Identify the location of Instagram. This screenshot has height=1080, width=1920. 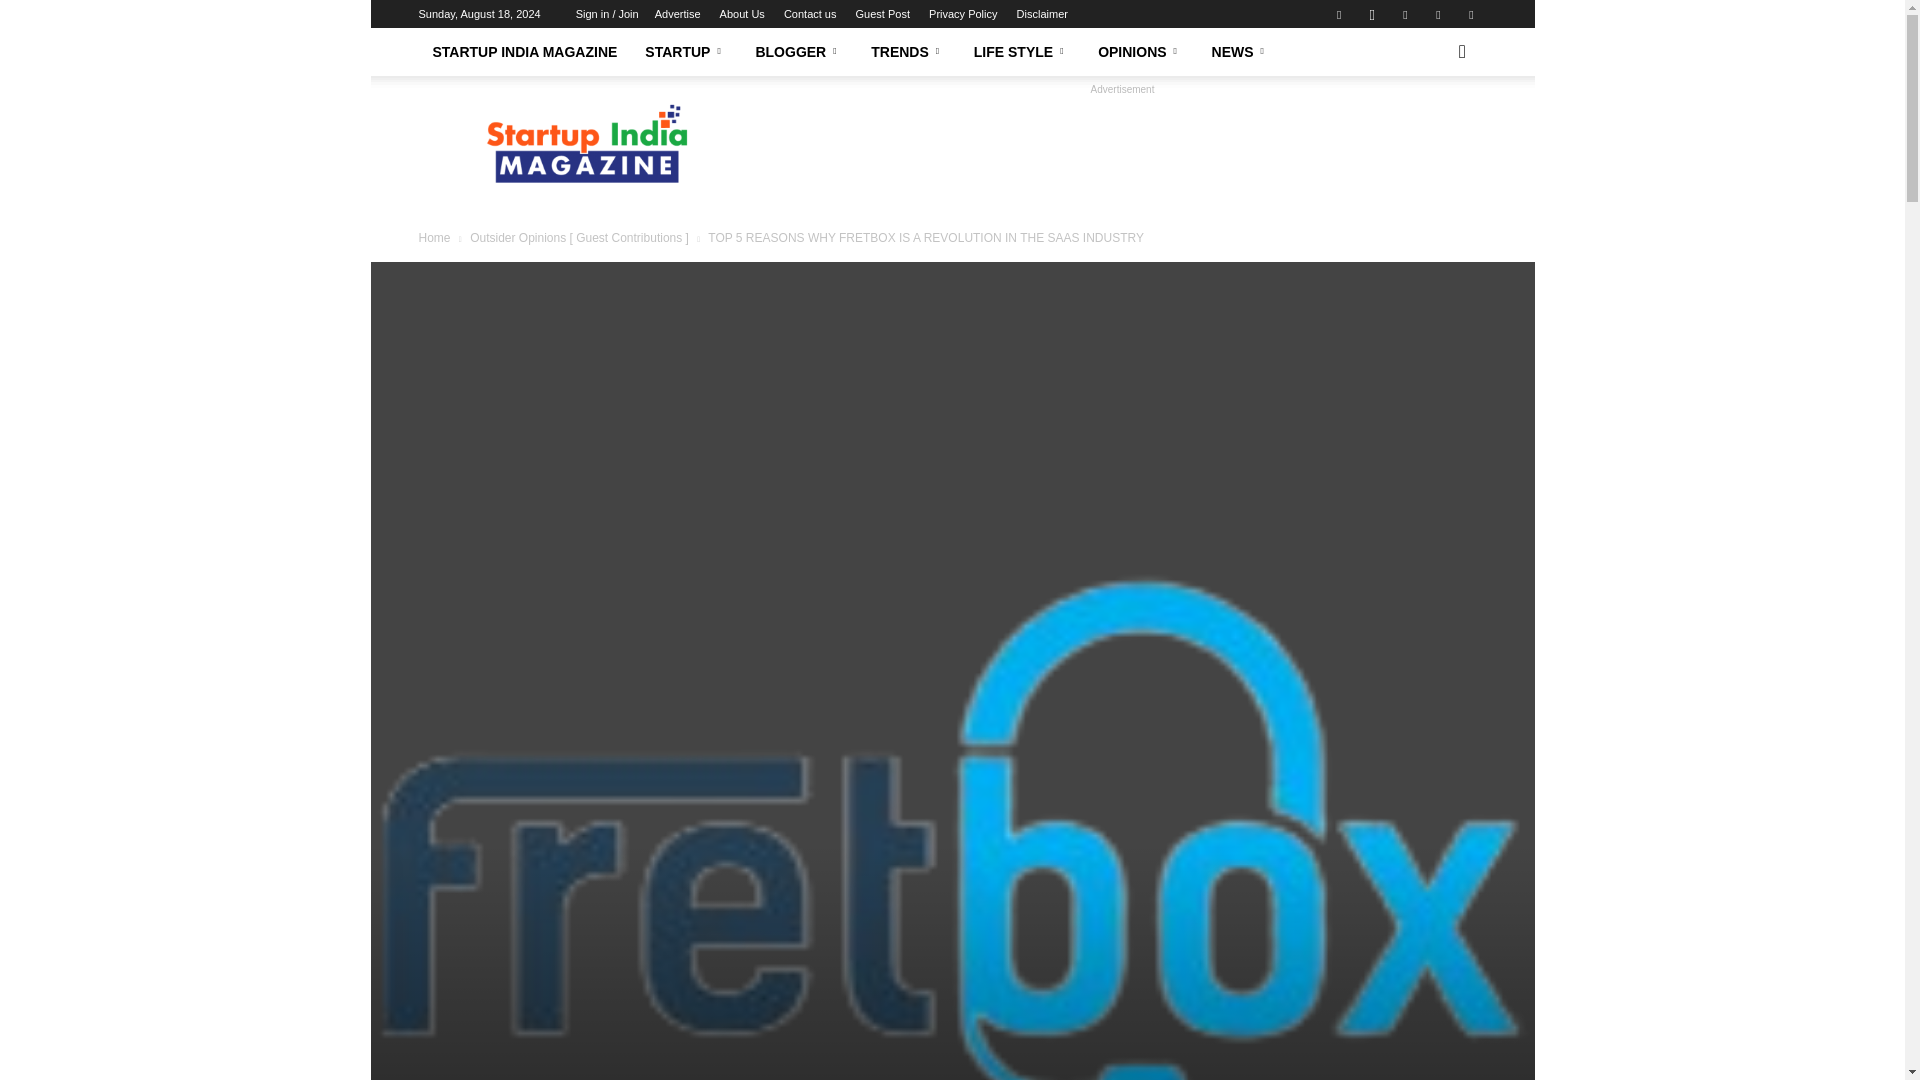
(1372, 14).